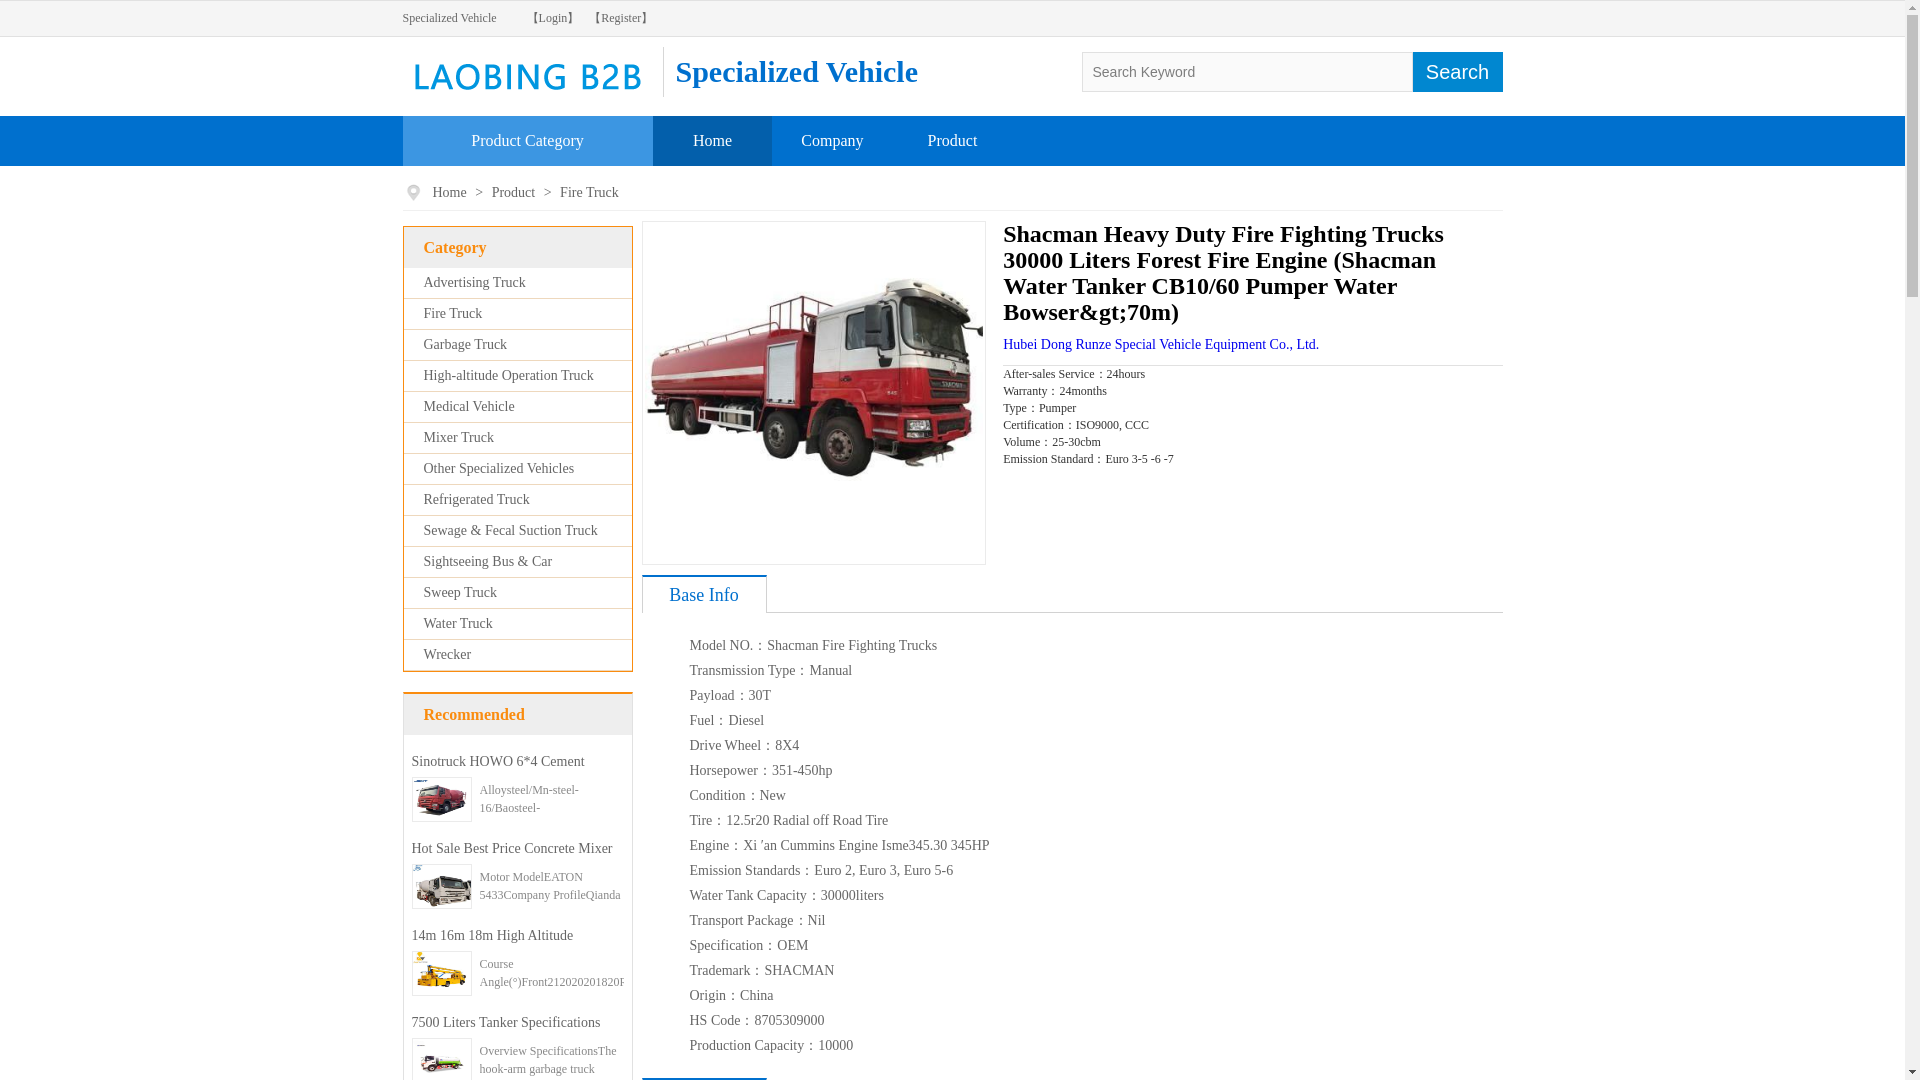 Image resolution: width=1920 pixels, height=1080 pixels. Describe the element at coordinates (1248, 71) in the screenshot. I see `Search Keyword` at that location.